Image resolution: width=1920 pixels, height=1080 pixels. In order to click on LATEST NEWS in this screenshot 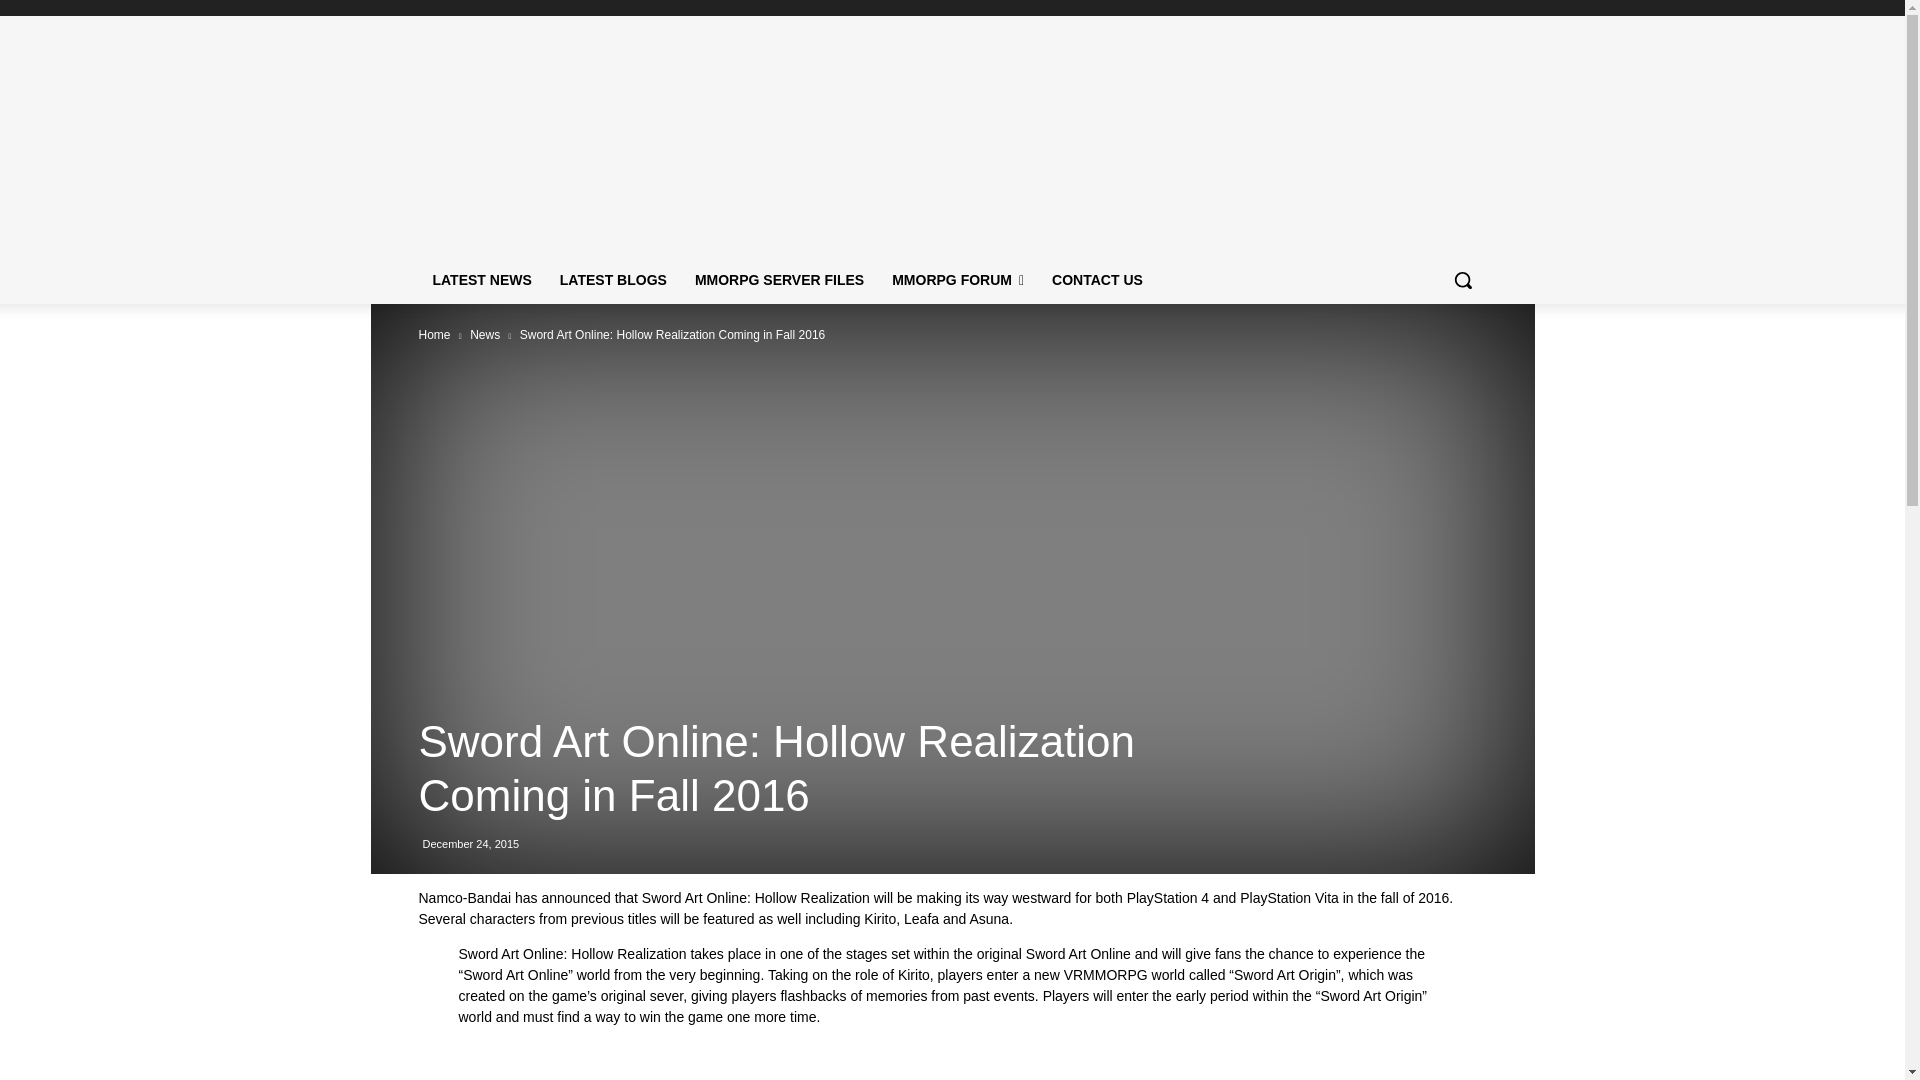, I will do `click(482, 279)`.